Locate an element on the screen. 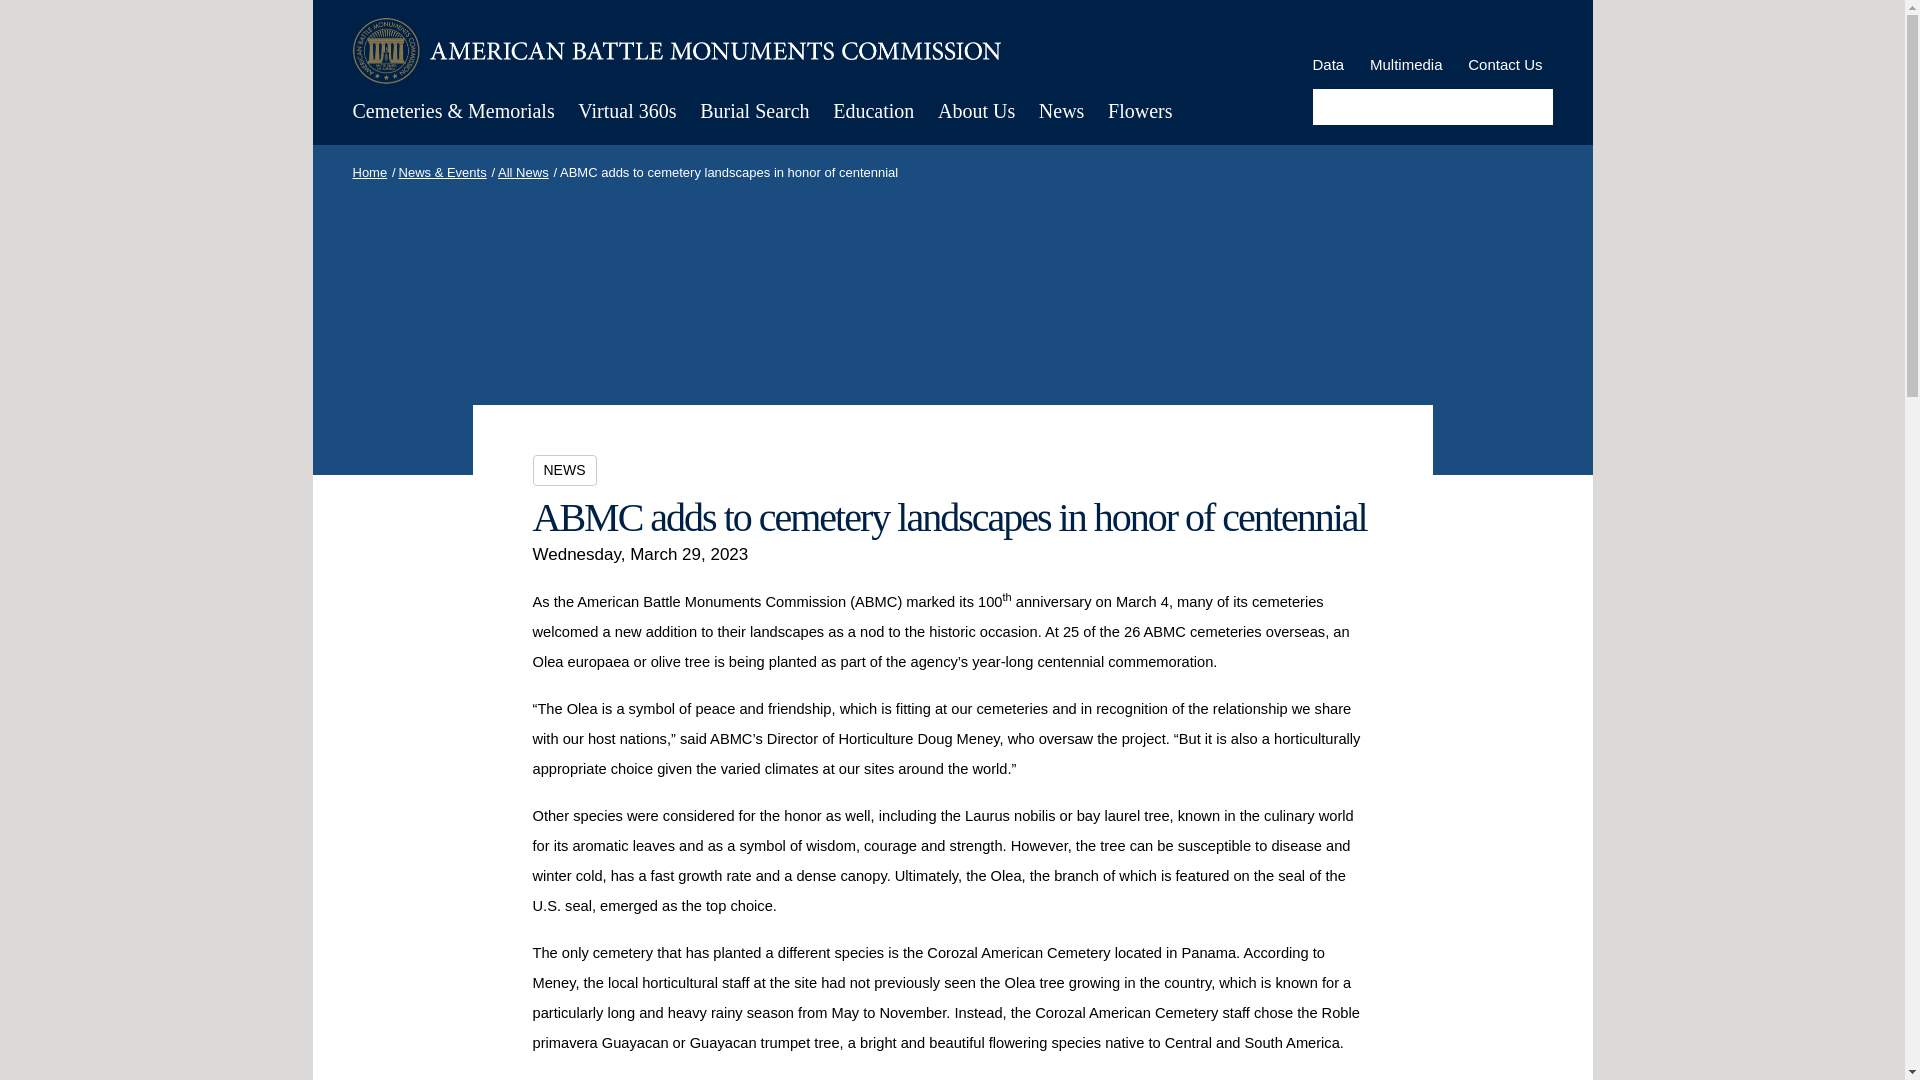 The image size is (1920, 1080). Multimedia is located at coordinates (1406, 64).